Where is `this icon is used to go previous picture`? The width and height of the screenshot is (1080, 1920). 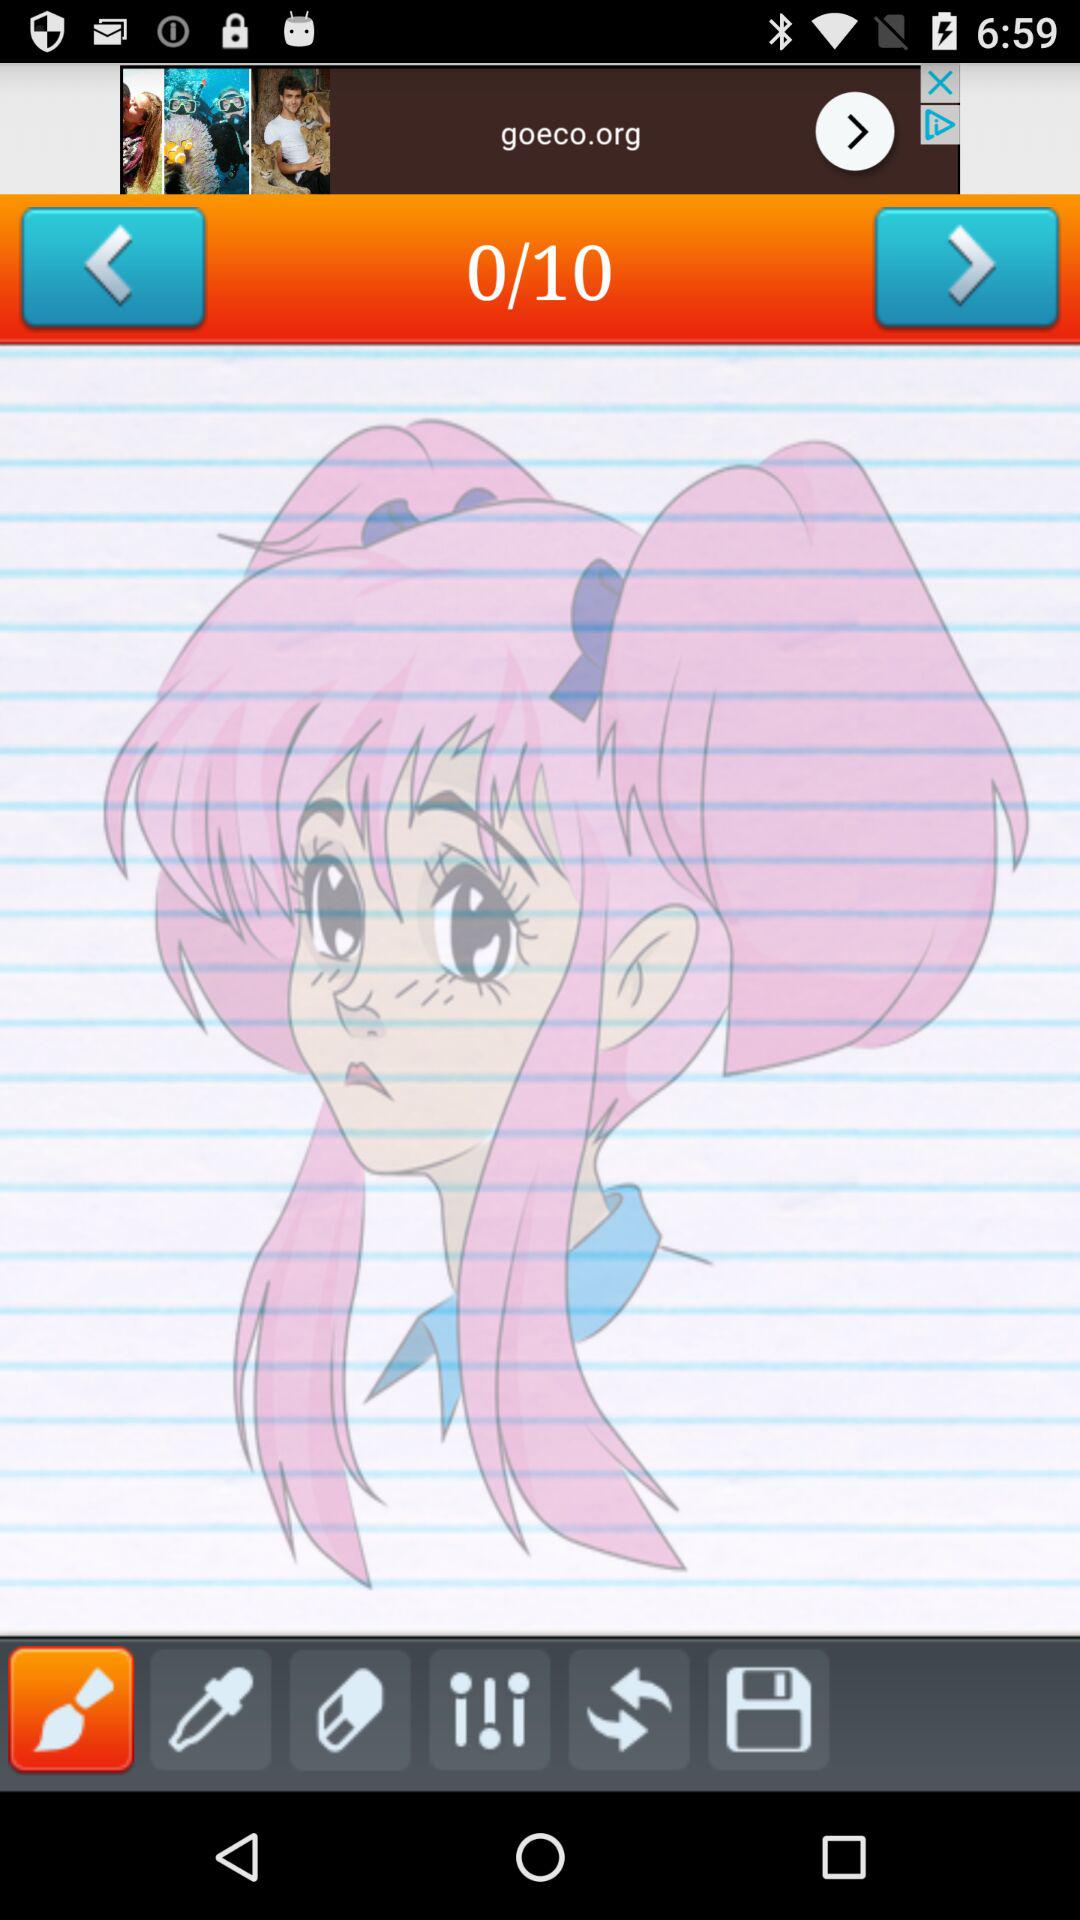
this icon is used to go previous picture is located at coordinates (112, 270).